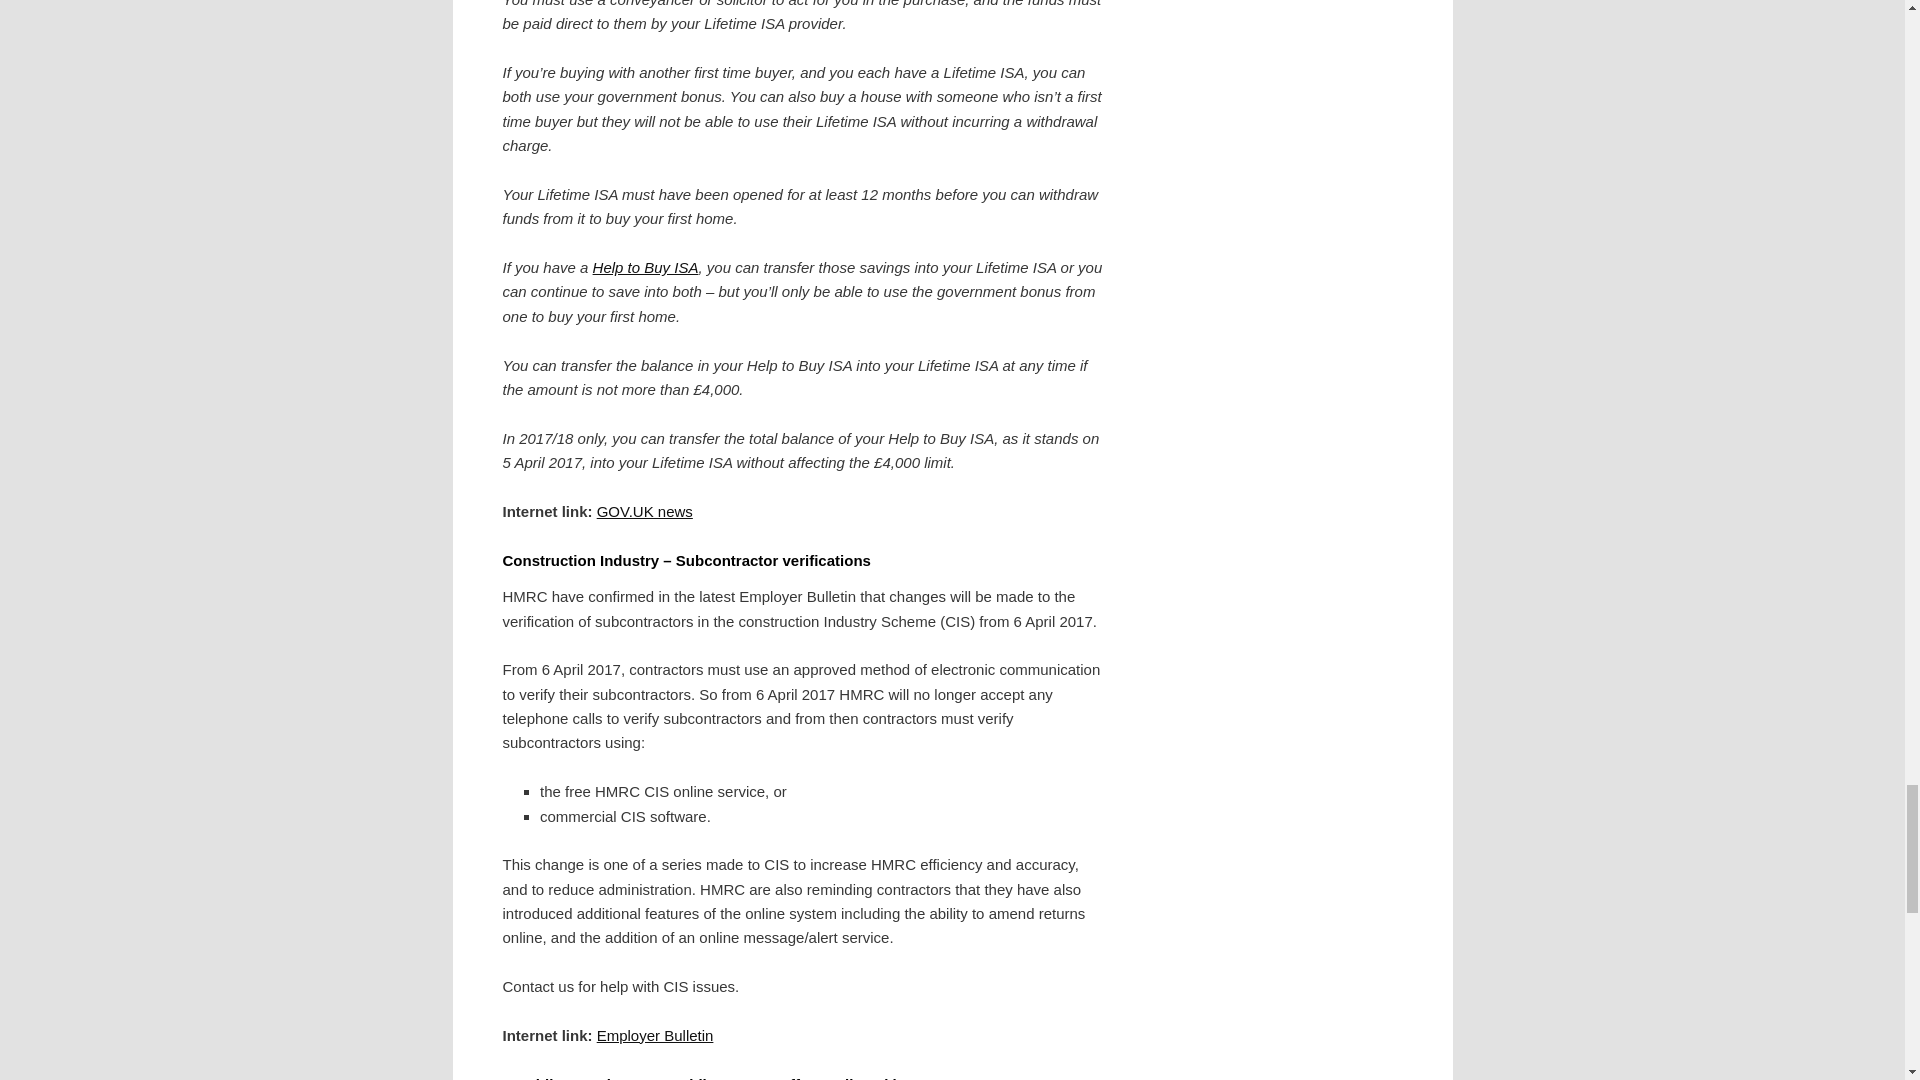 This screenshot has width=1920, height=1080. I want to click on GOV.UK news, so click(645, 511).